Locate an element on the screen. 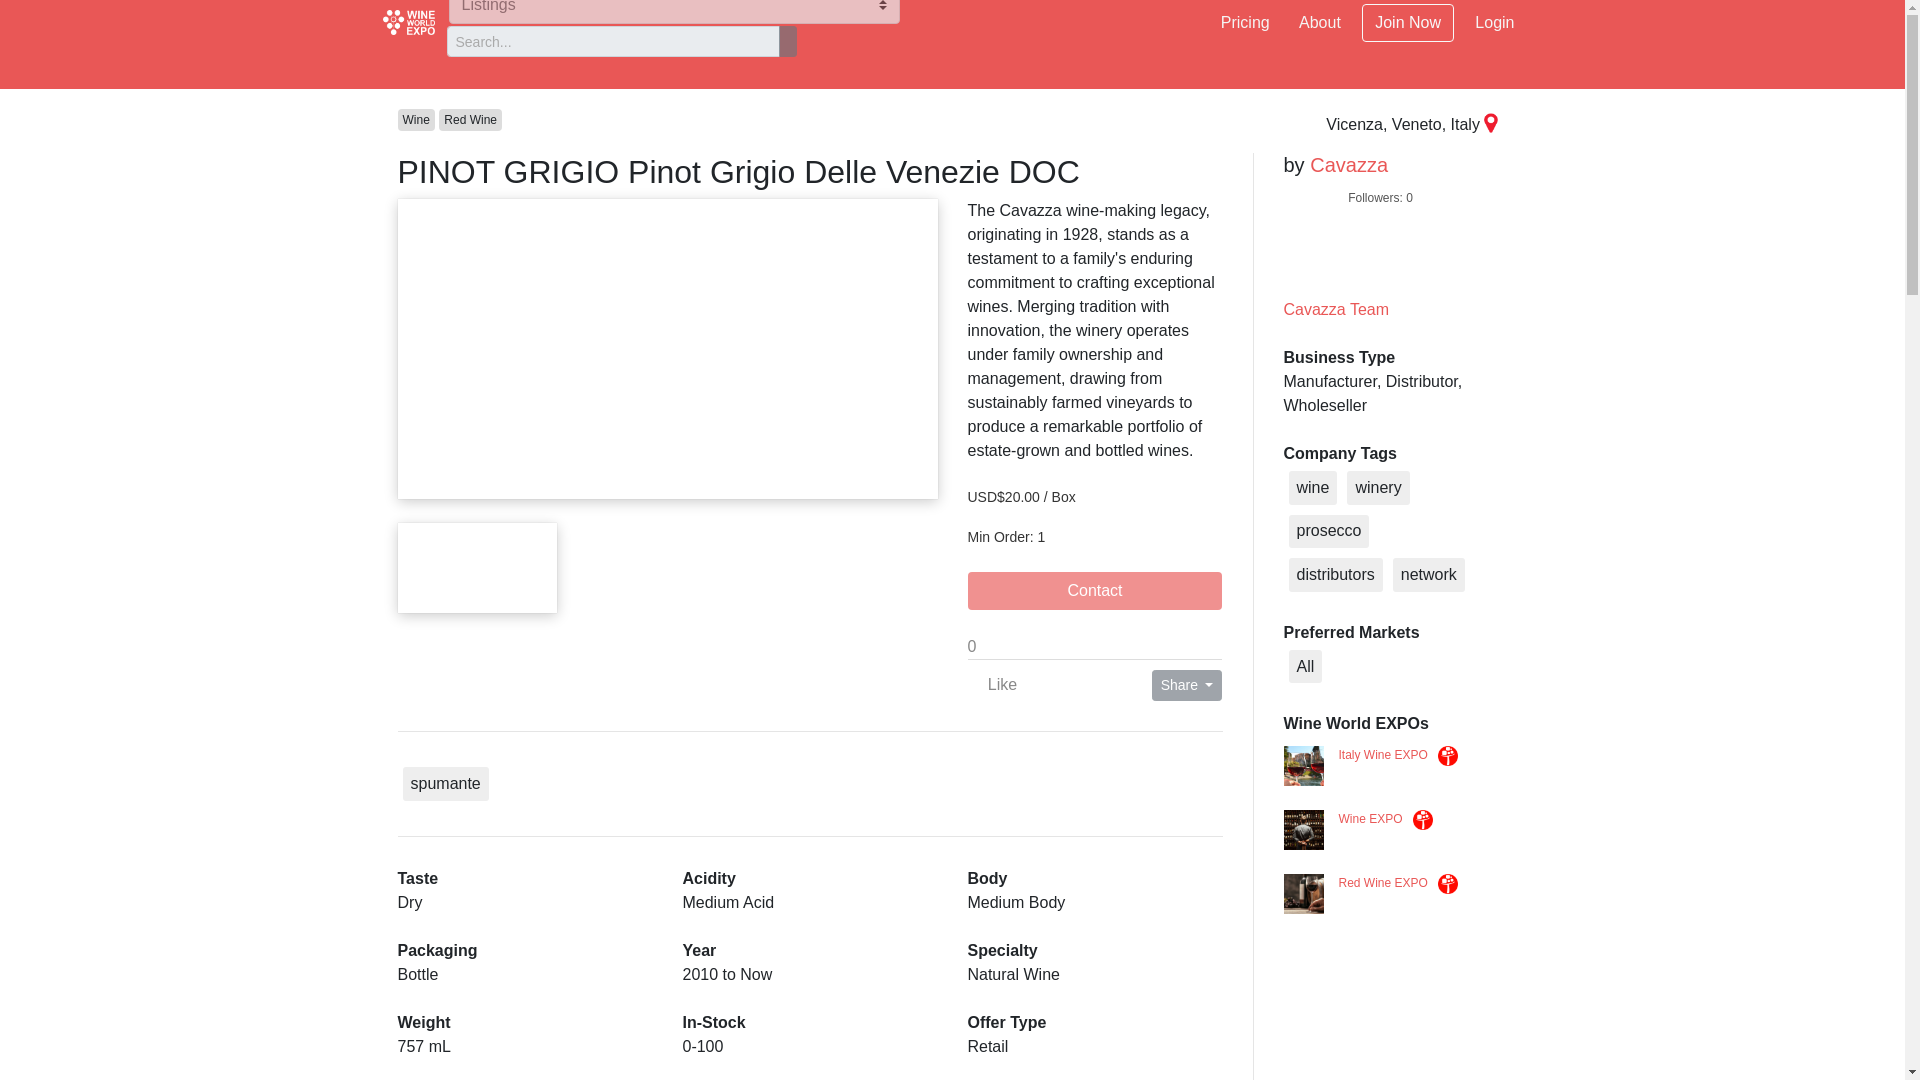 The width and height of the screenshot is (1920, 1080). Login is located at coordinates (1494, 22).